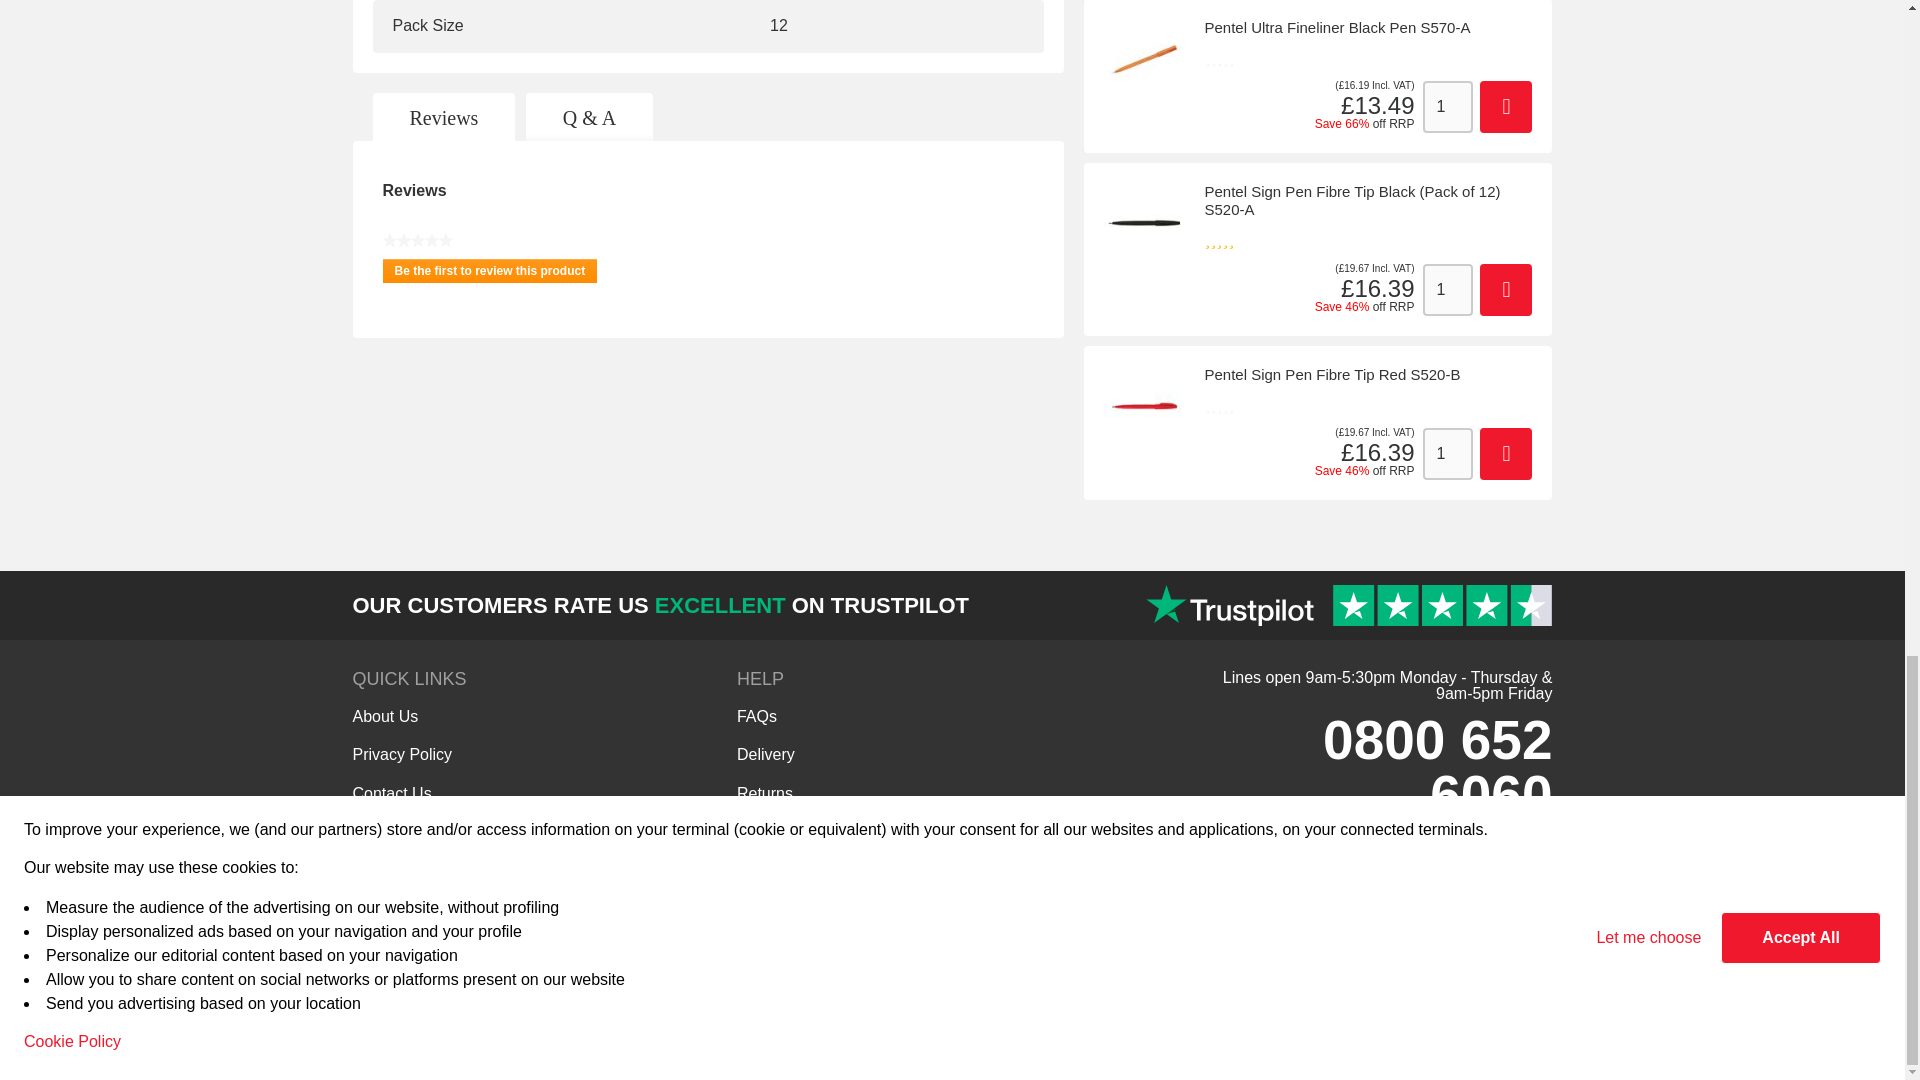  Describe the element at coordinates (1447, 106) in the screenshot. I see `1` at that location.